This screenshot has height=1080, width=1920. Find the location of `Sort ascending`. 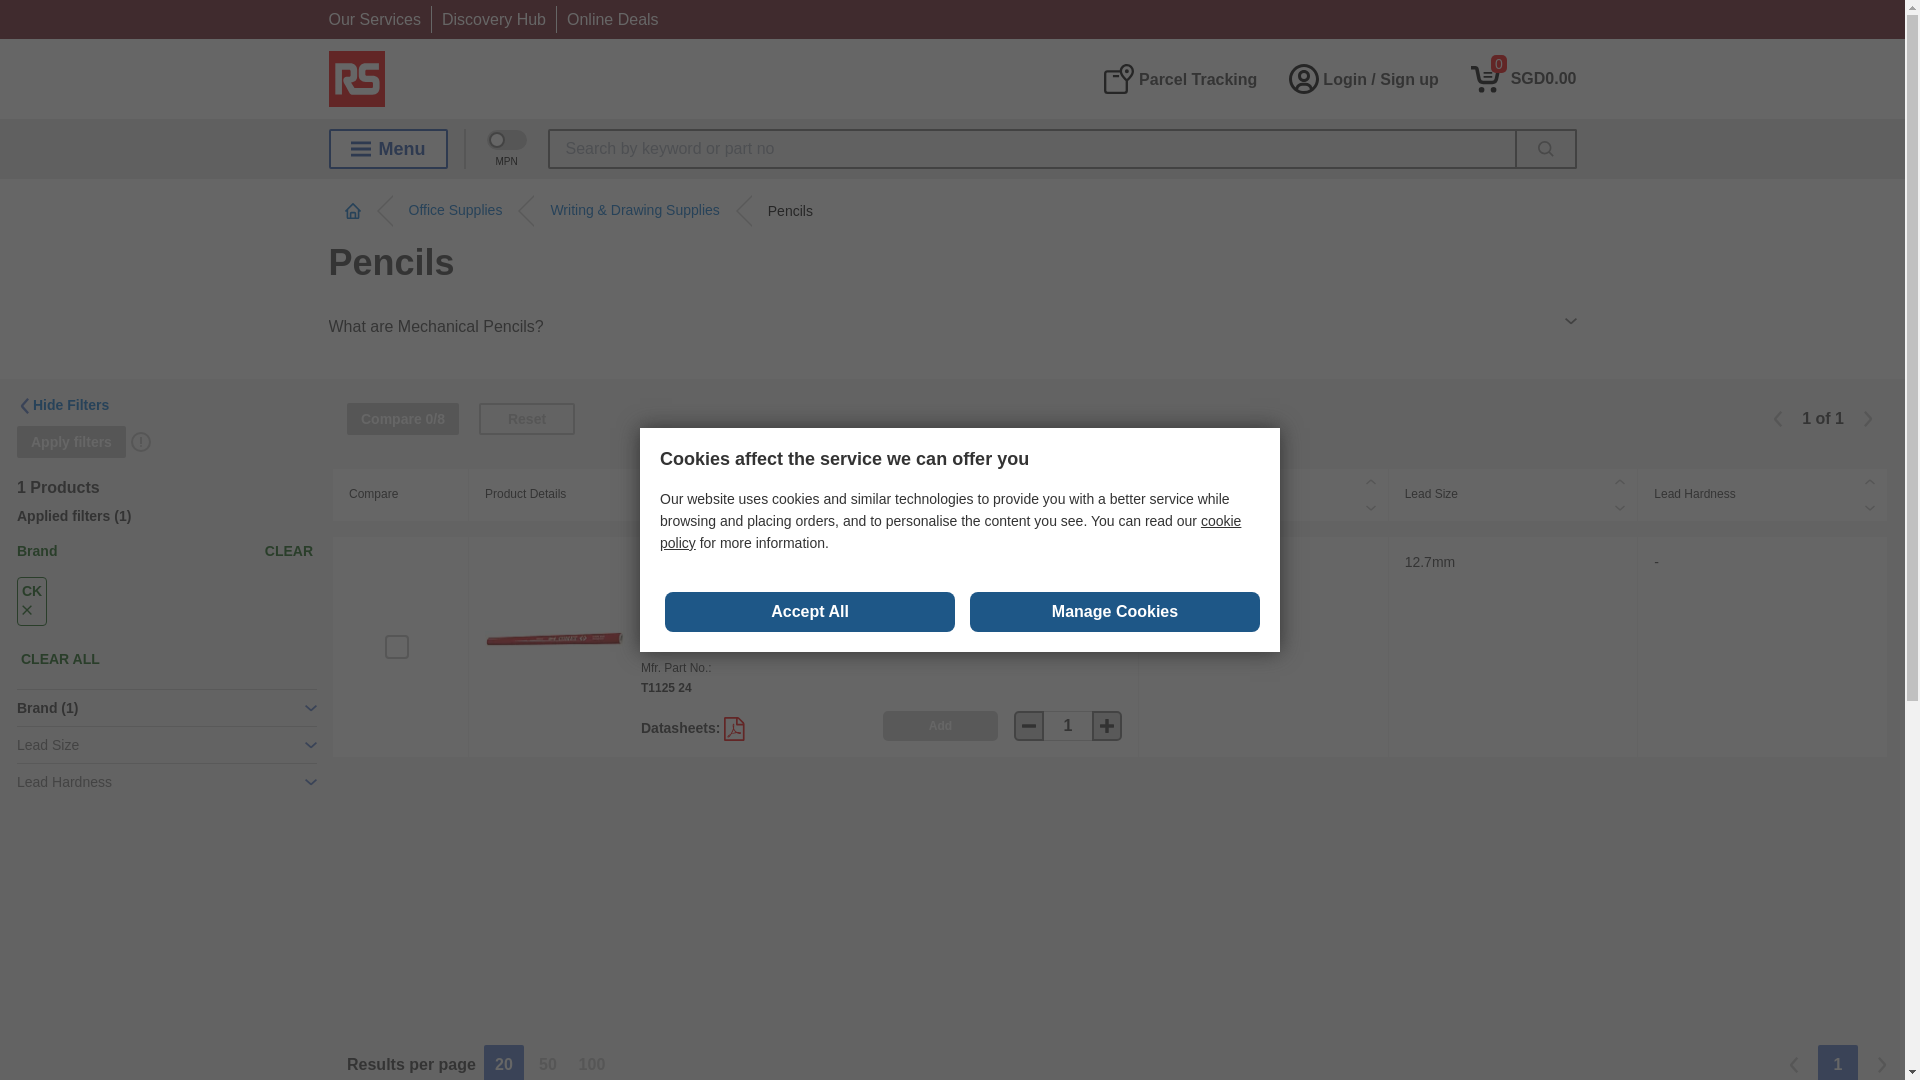

Sort ascending is located at coordinates (1370, 481).